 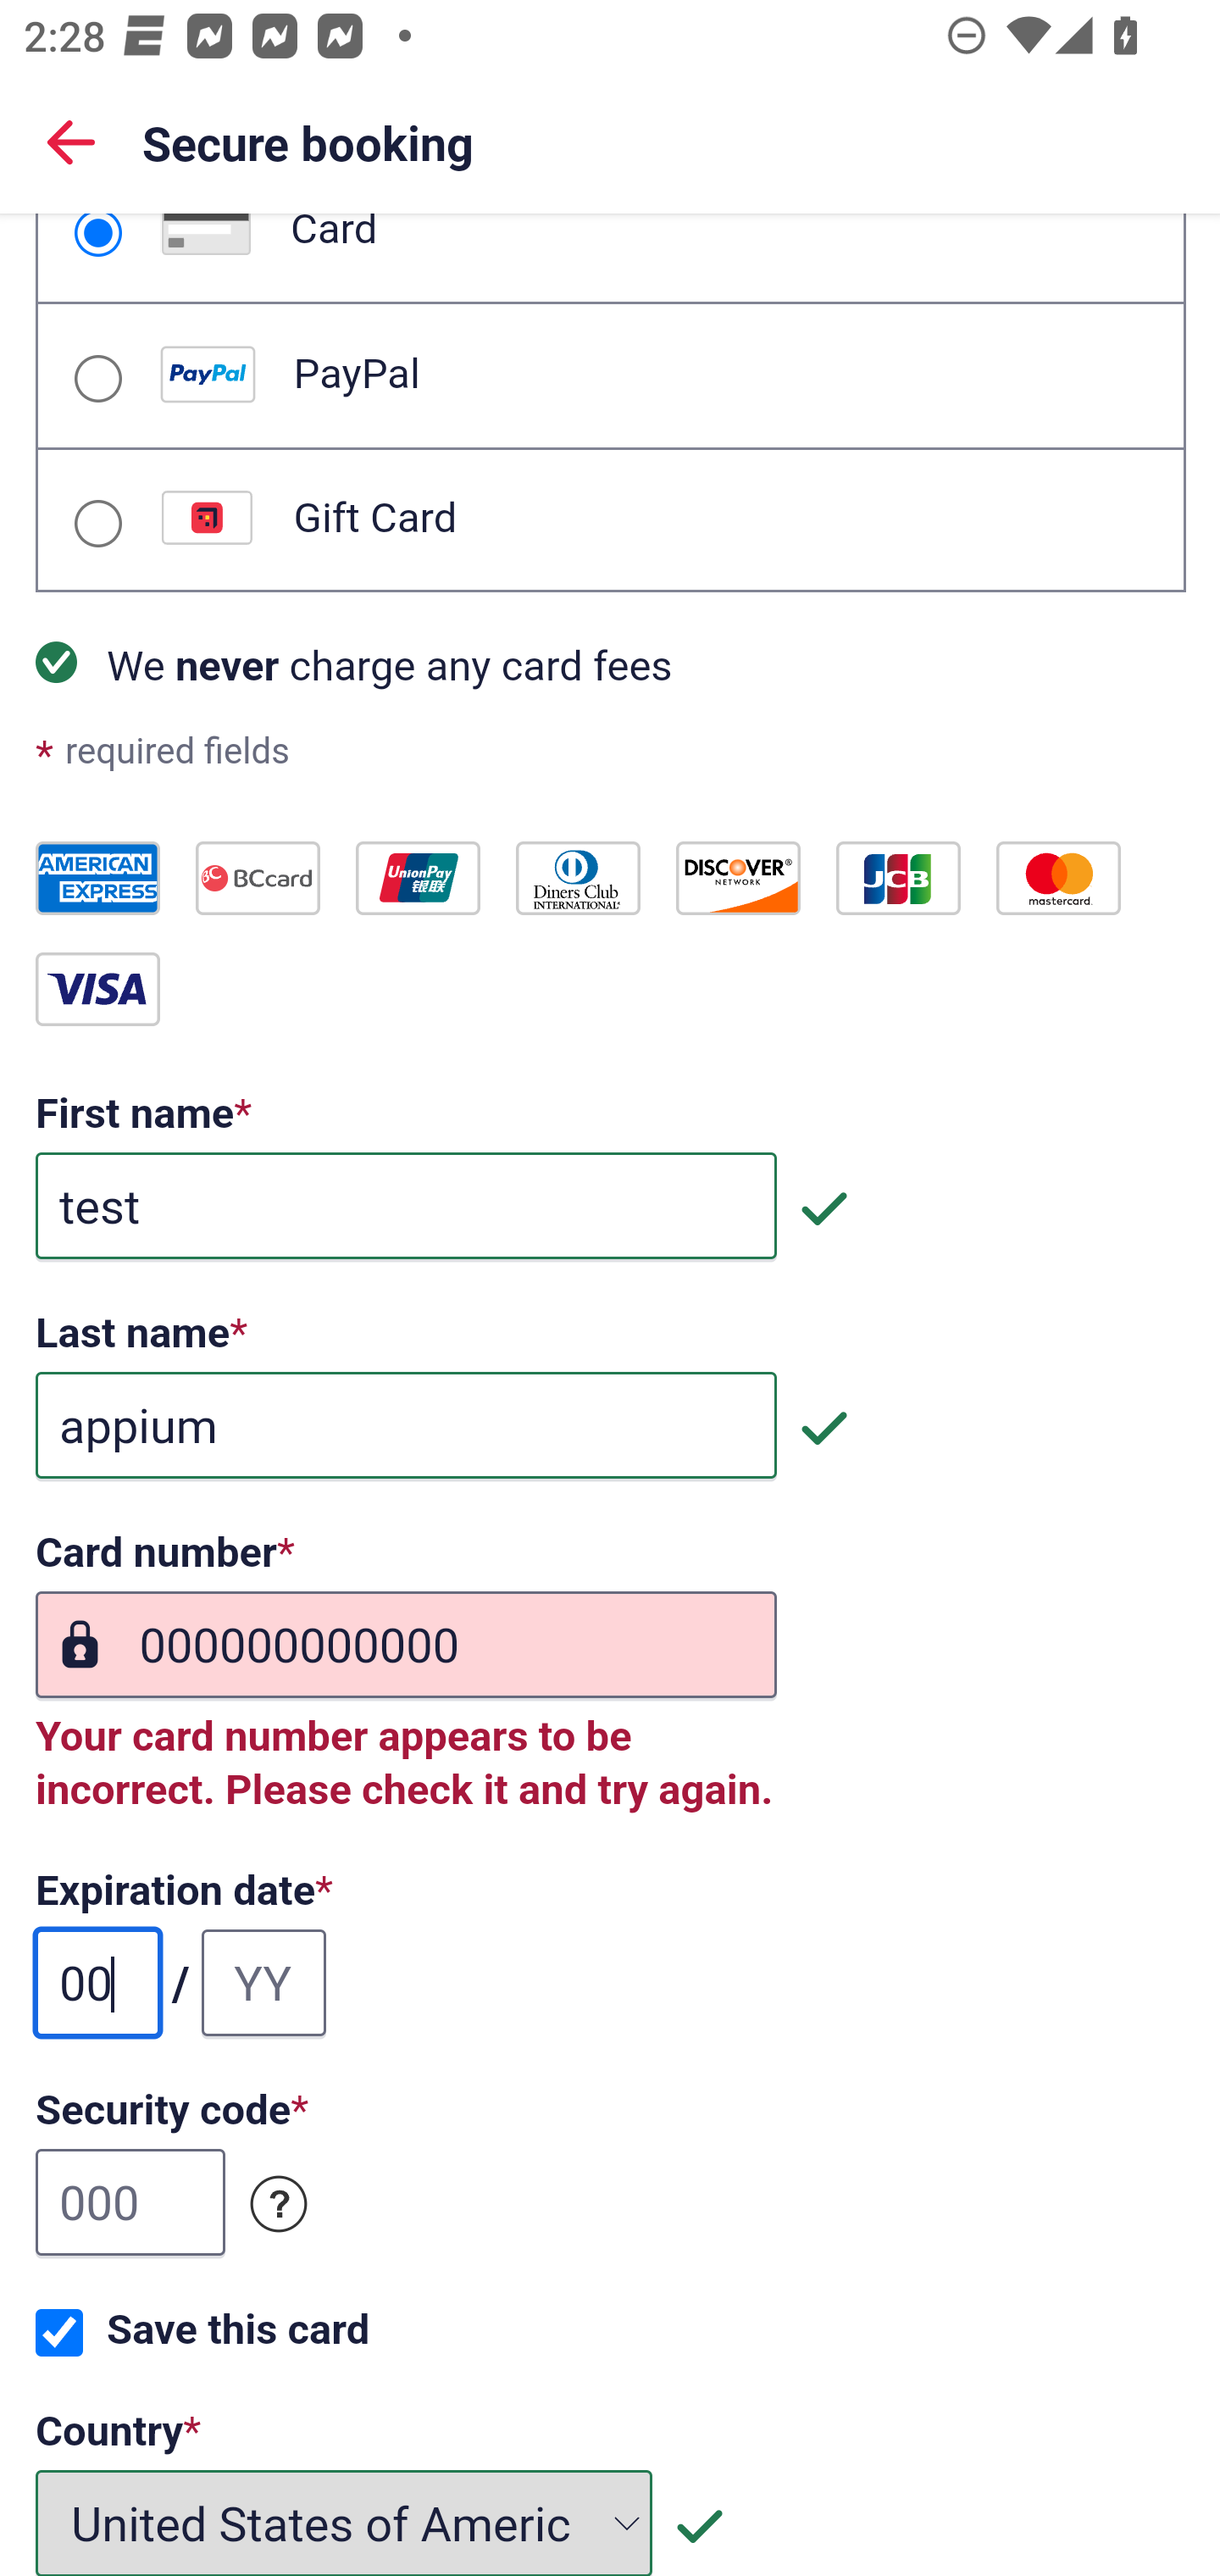 I want to click on 00, so click(x=98, y=1983).